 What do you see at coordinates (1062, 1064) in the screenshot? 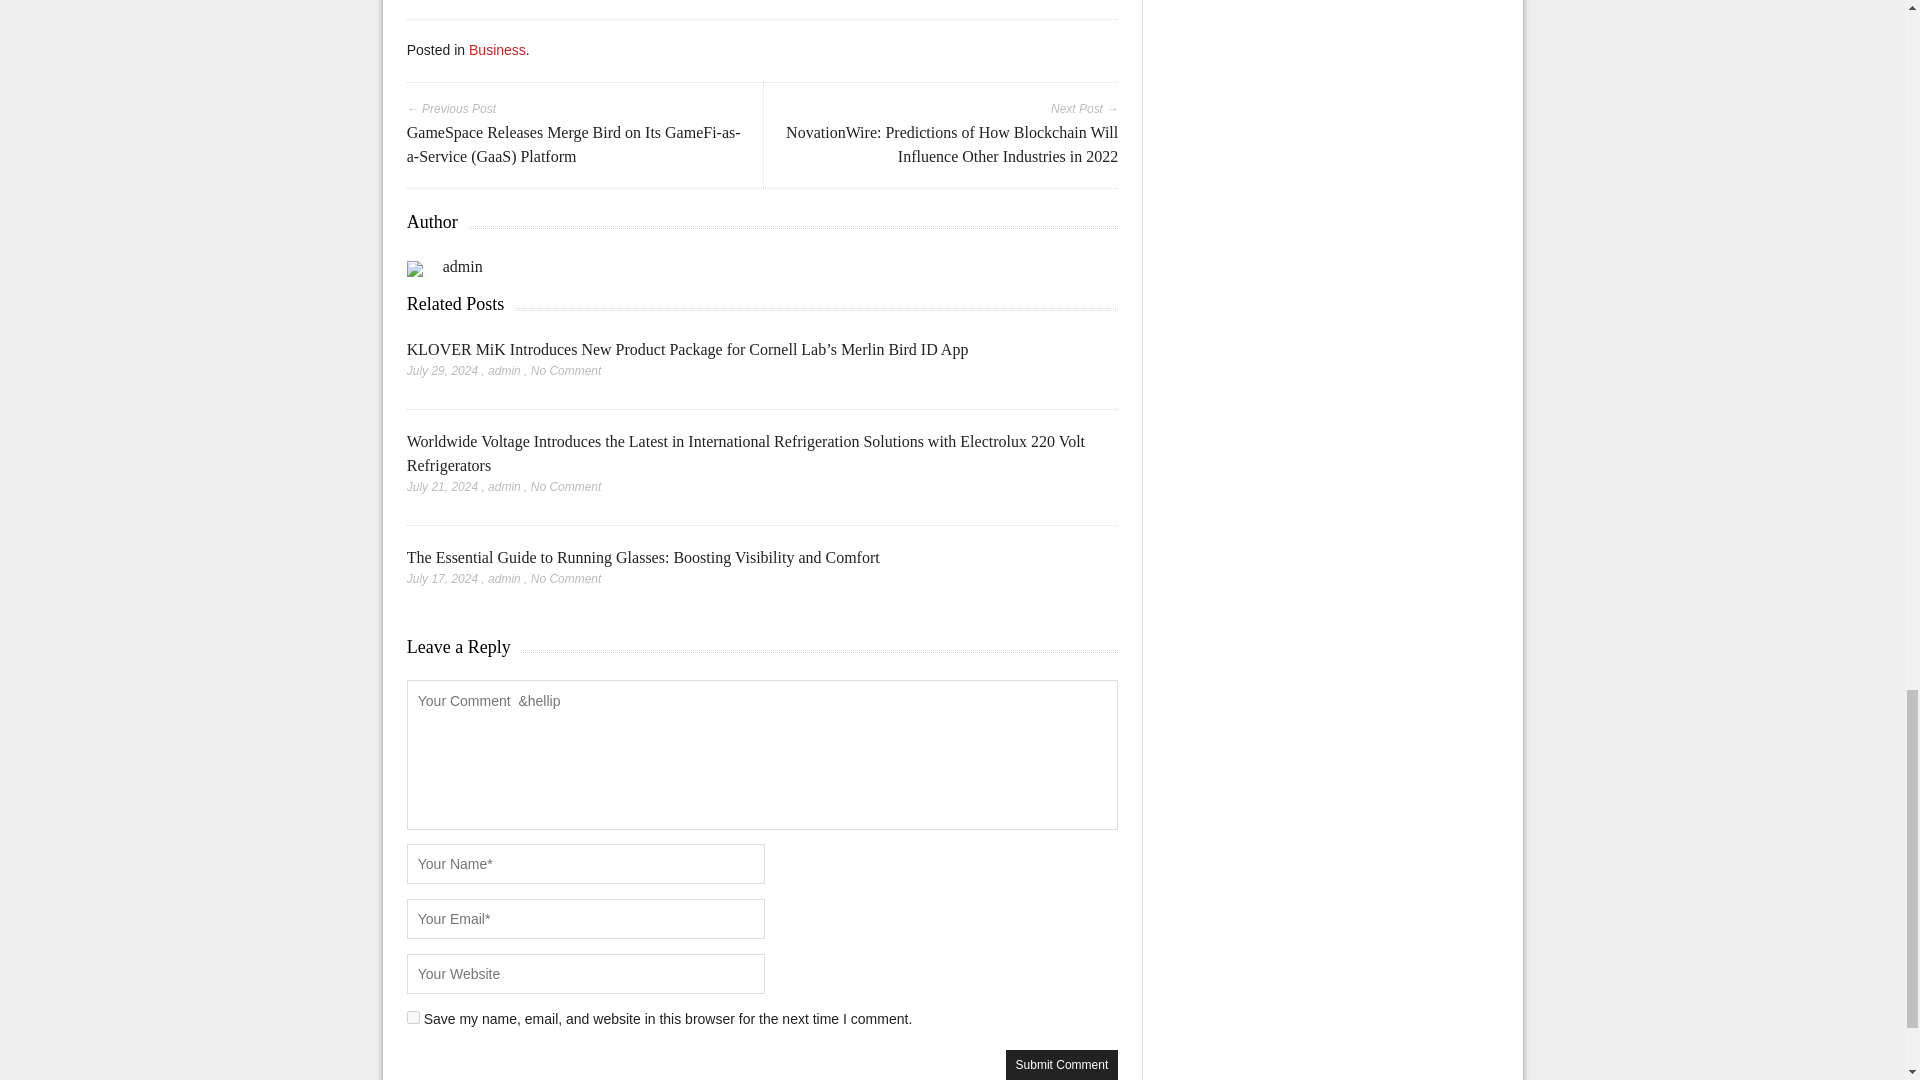
I see `Submit Comment` at bounding box center [1062, 1064].